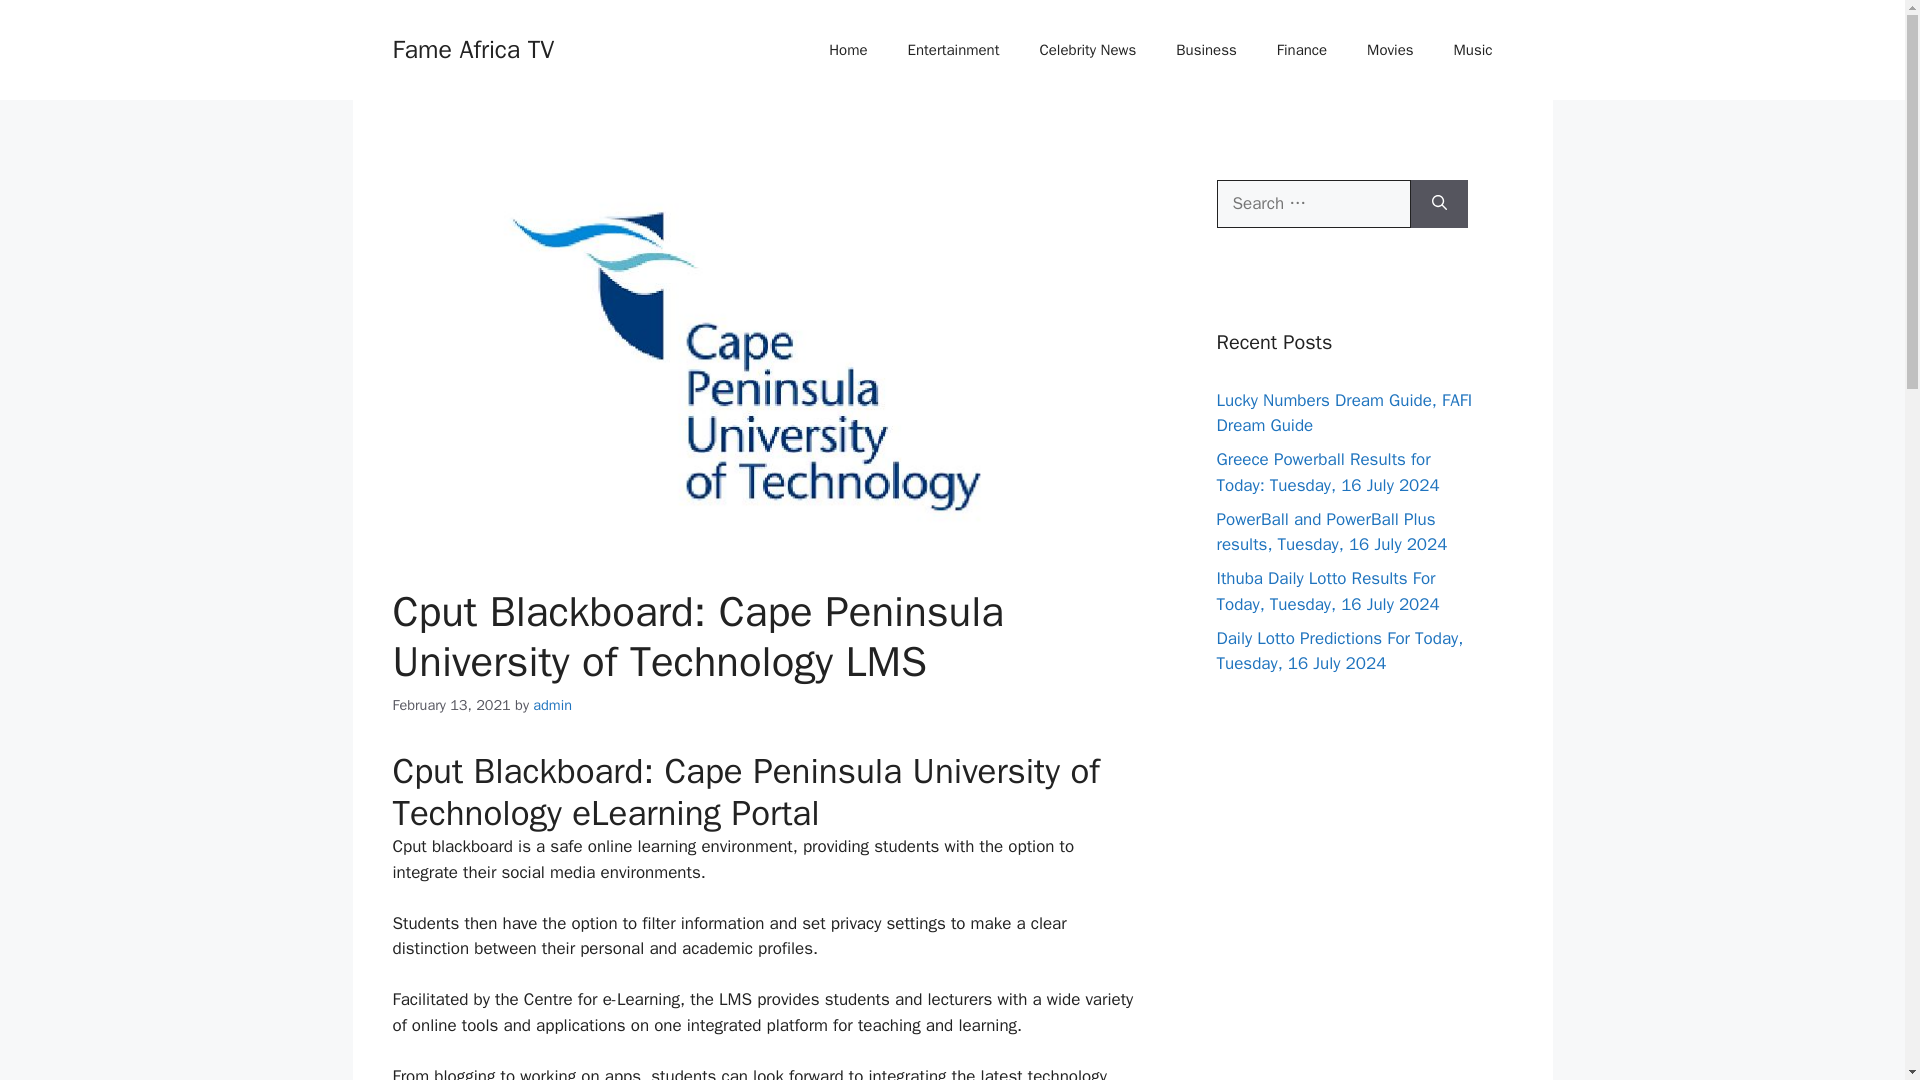 The height and width of the screenshot is (1080, 1920). I want to click on Celebrity News, so click(1088, 50).